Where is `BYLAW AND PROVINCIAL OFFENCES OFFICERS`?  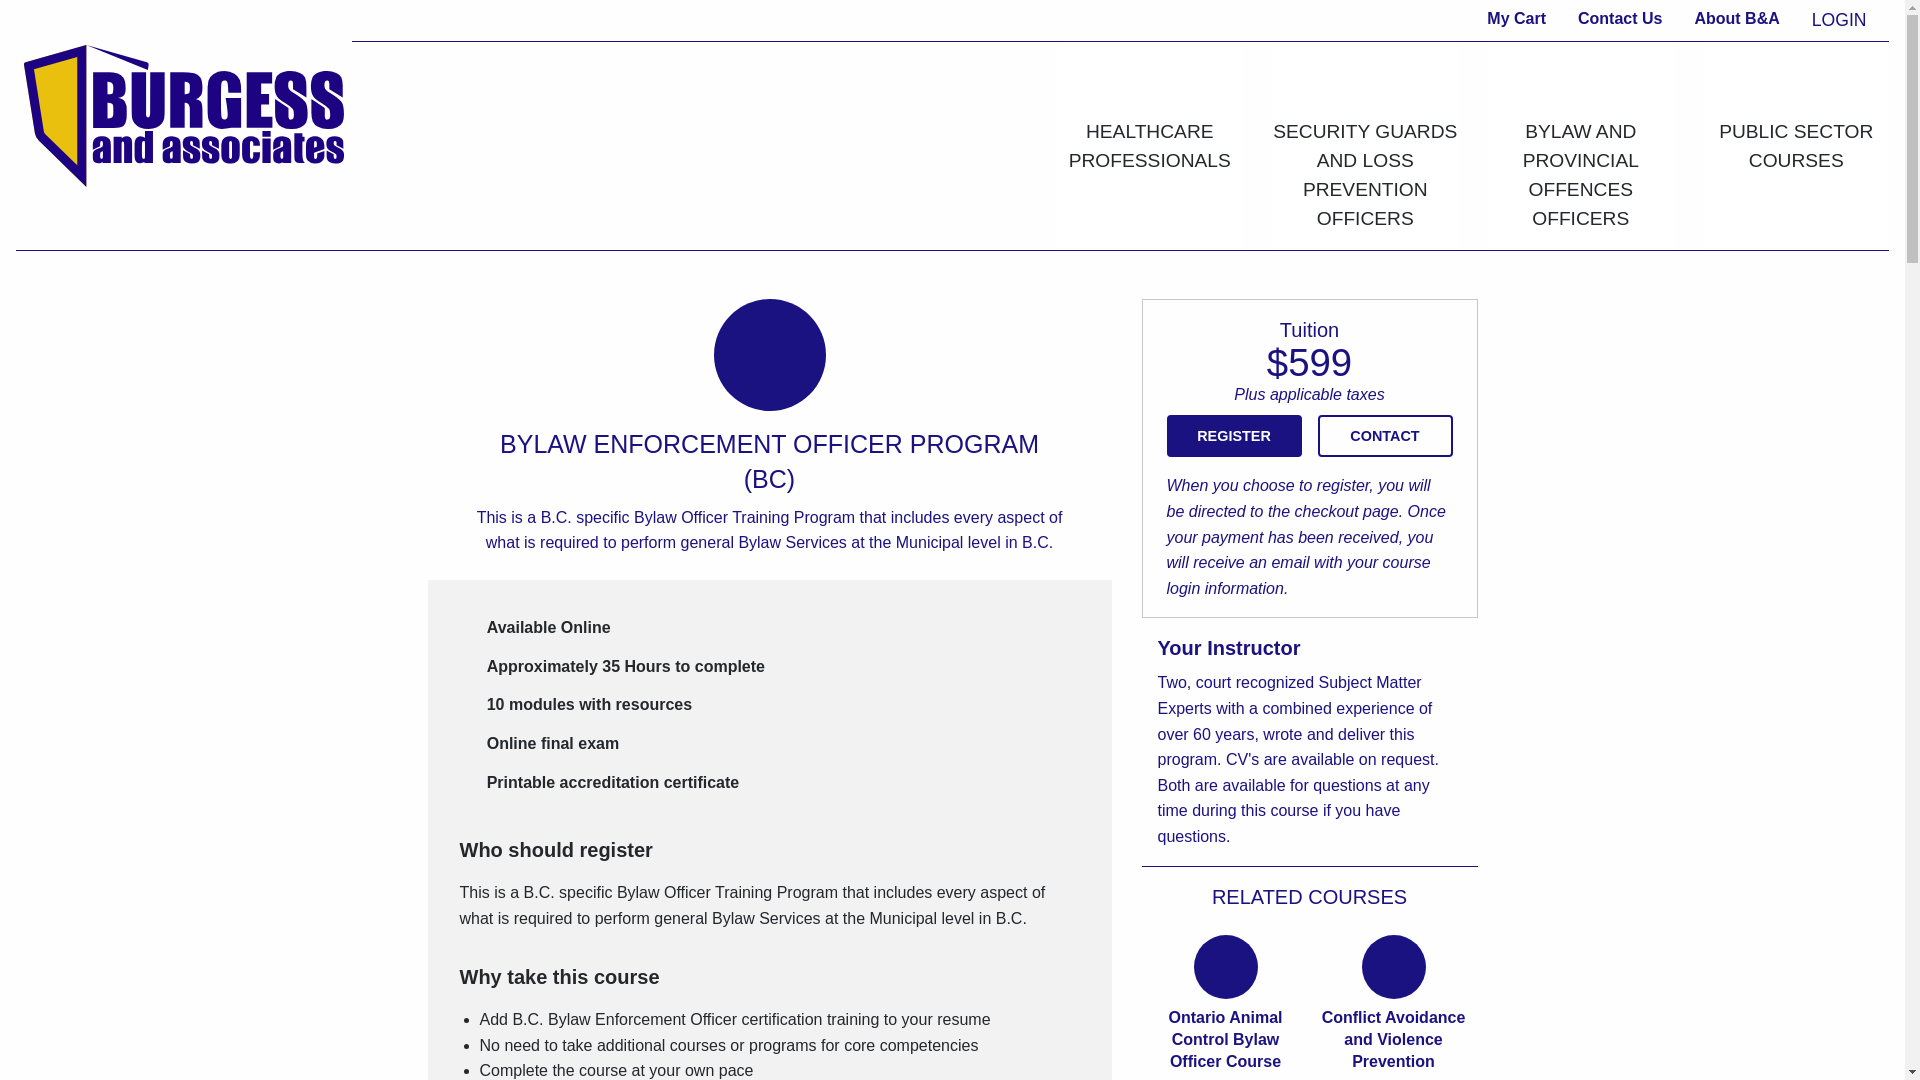 BYLAW AND PROVINCIAL OFFENCES OFFICERS is located at coordinates (1581, 143).